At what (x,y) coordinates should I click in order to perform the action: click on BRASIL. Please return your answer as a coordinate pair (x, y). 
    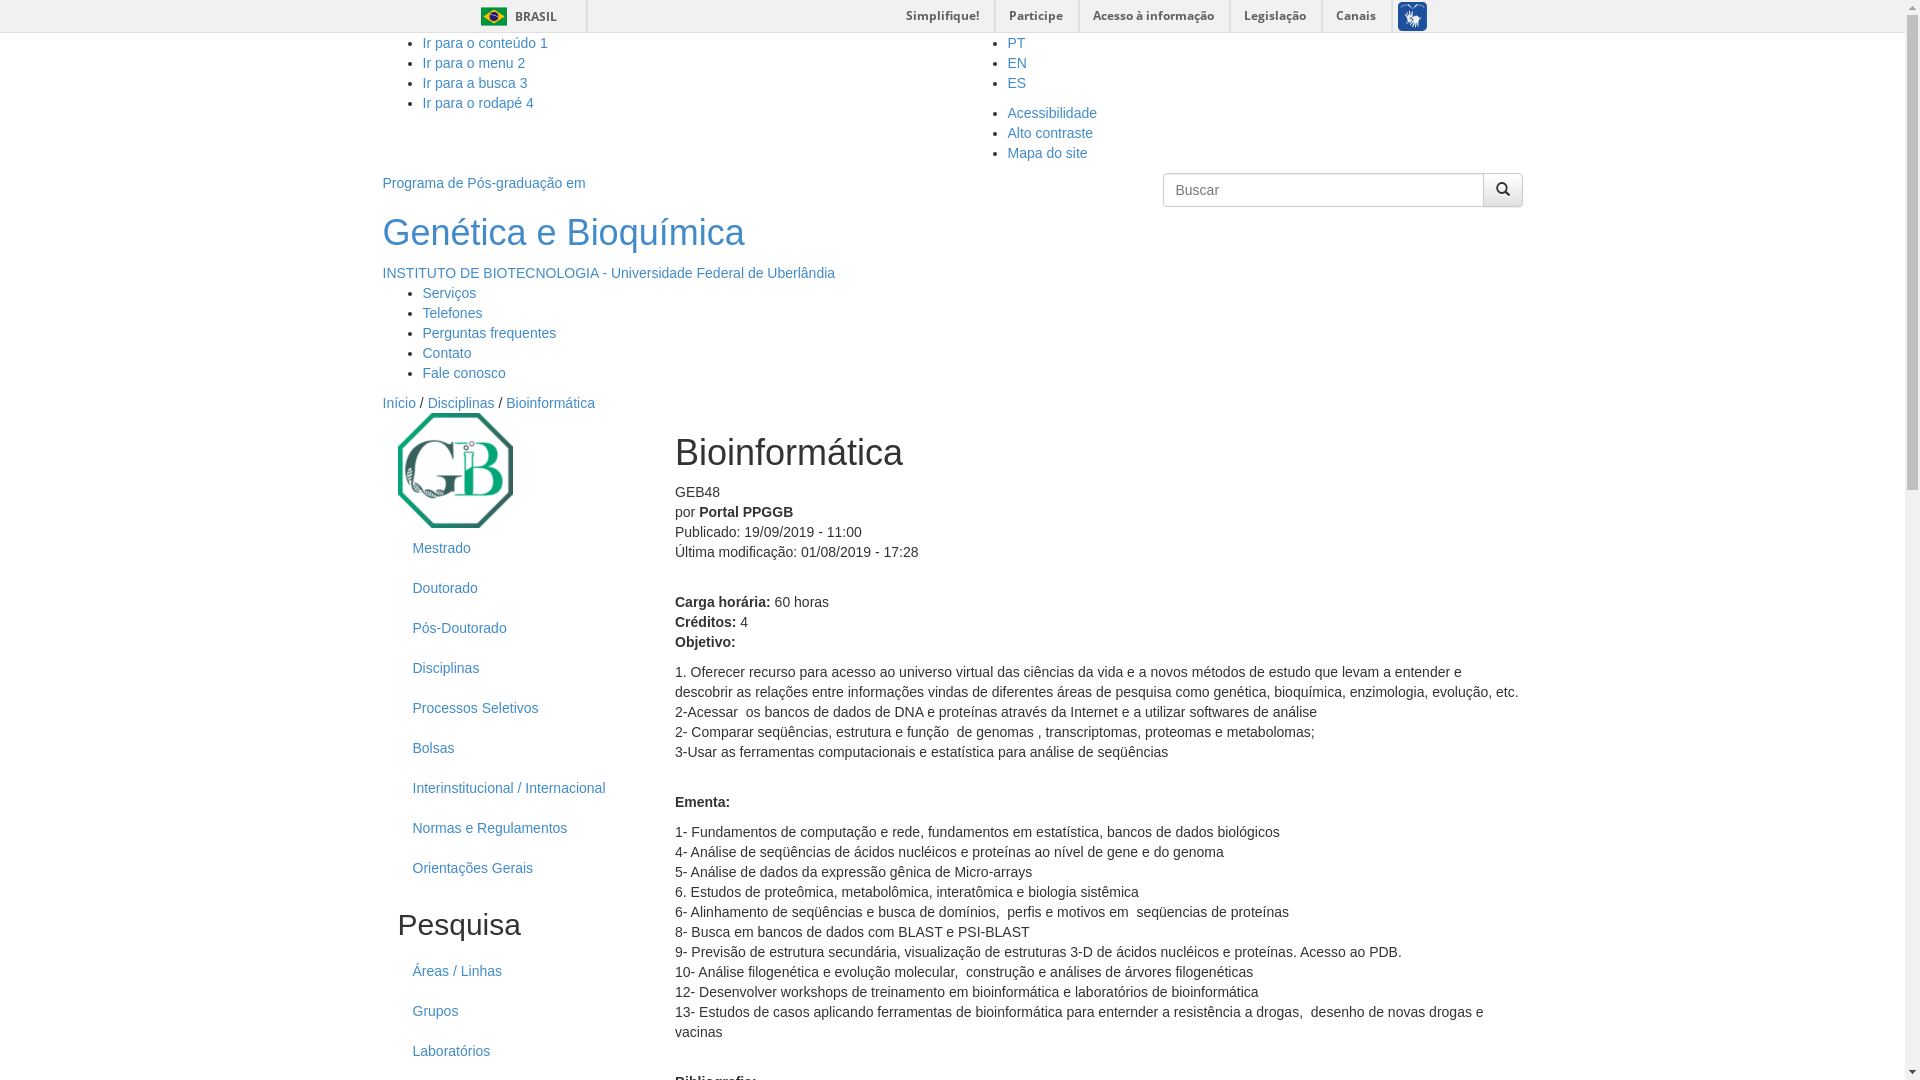
    Looking at the image, I should click on (494, 16).